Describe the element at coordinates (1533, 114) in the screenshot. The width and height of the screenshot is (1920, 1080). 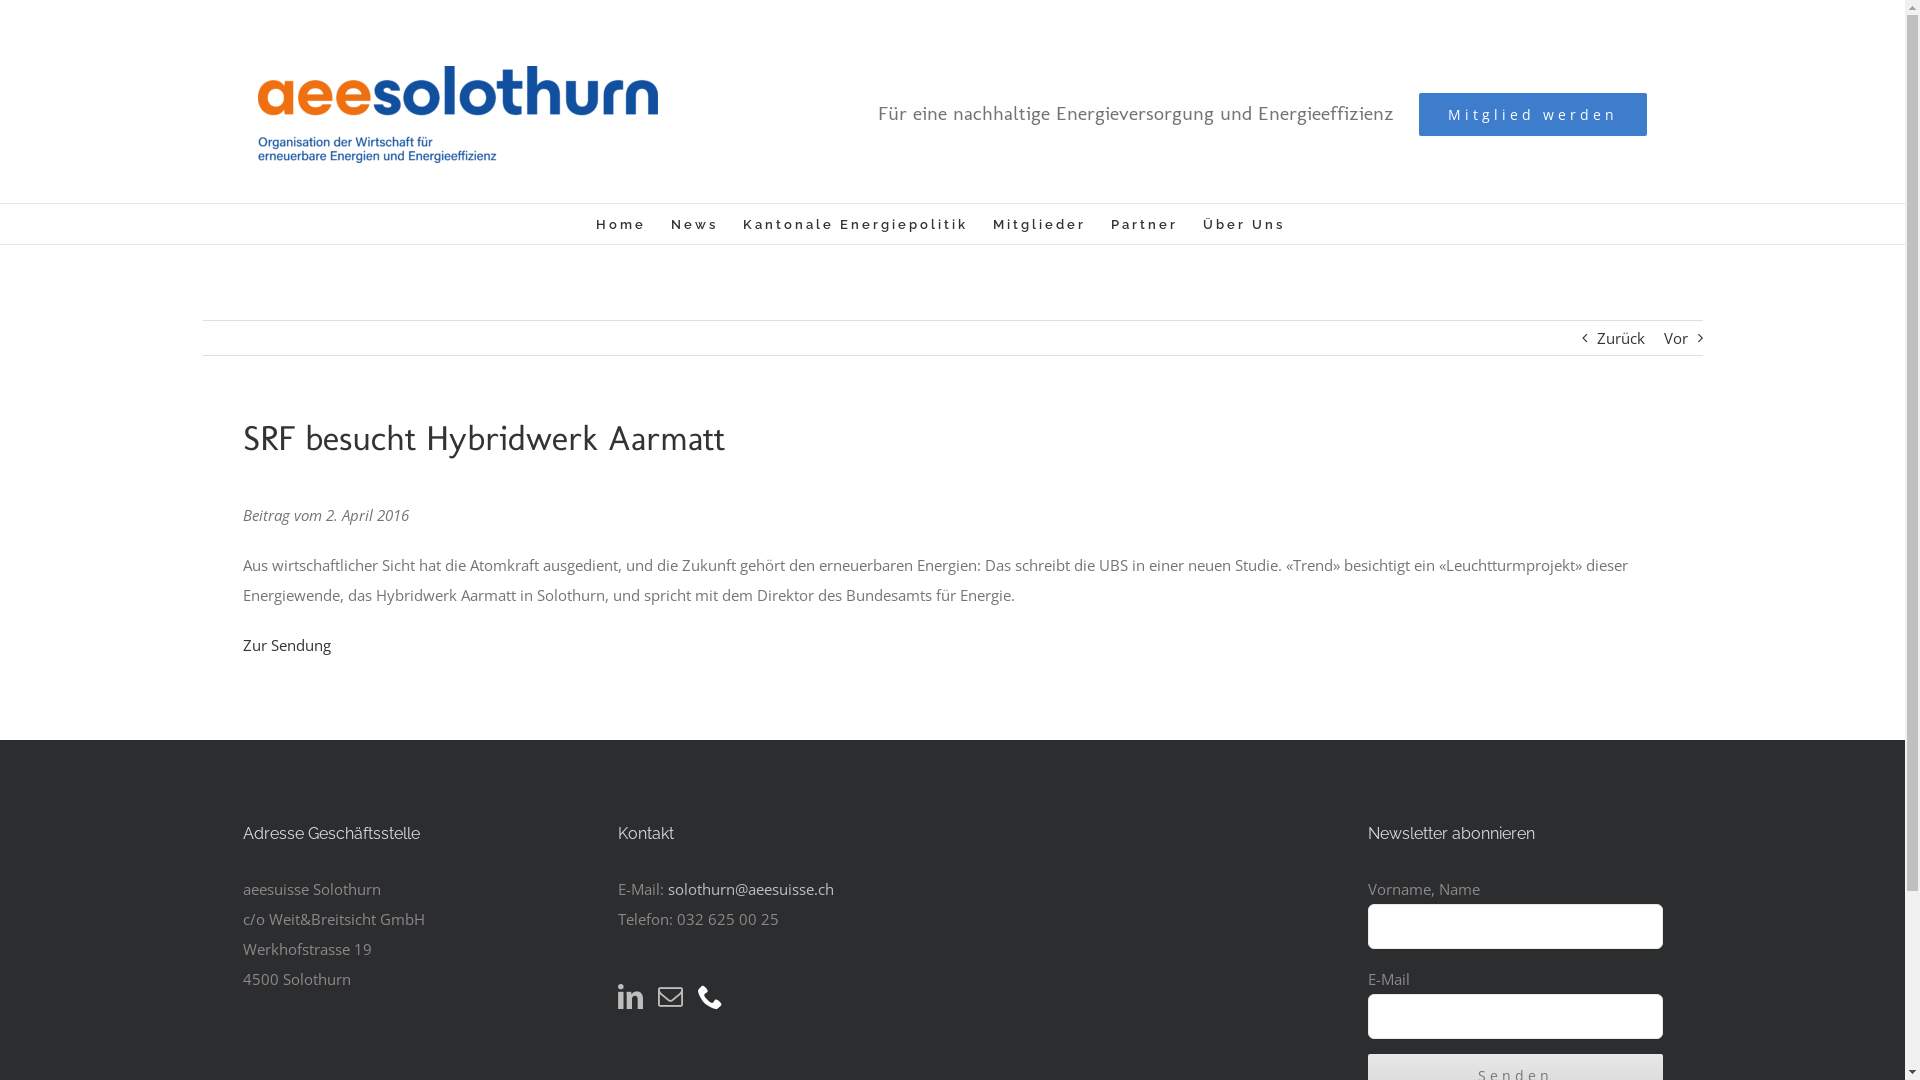
I see `Mitglied werden` at that location.